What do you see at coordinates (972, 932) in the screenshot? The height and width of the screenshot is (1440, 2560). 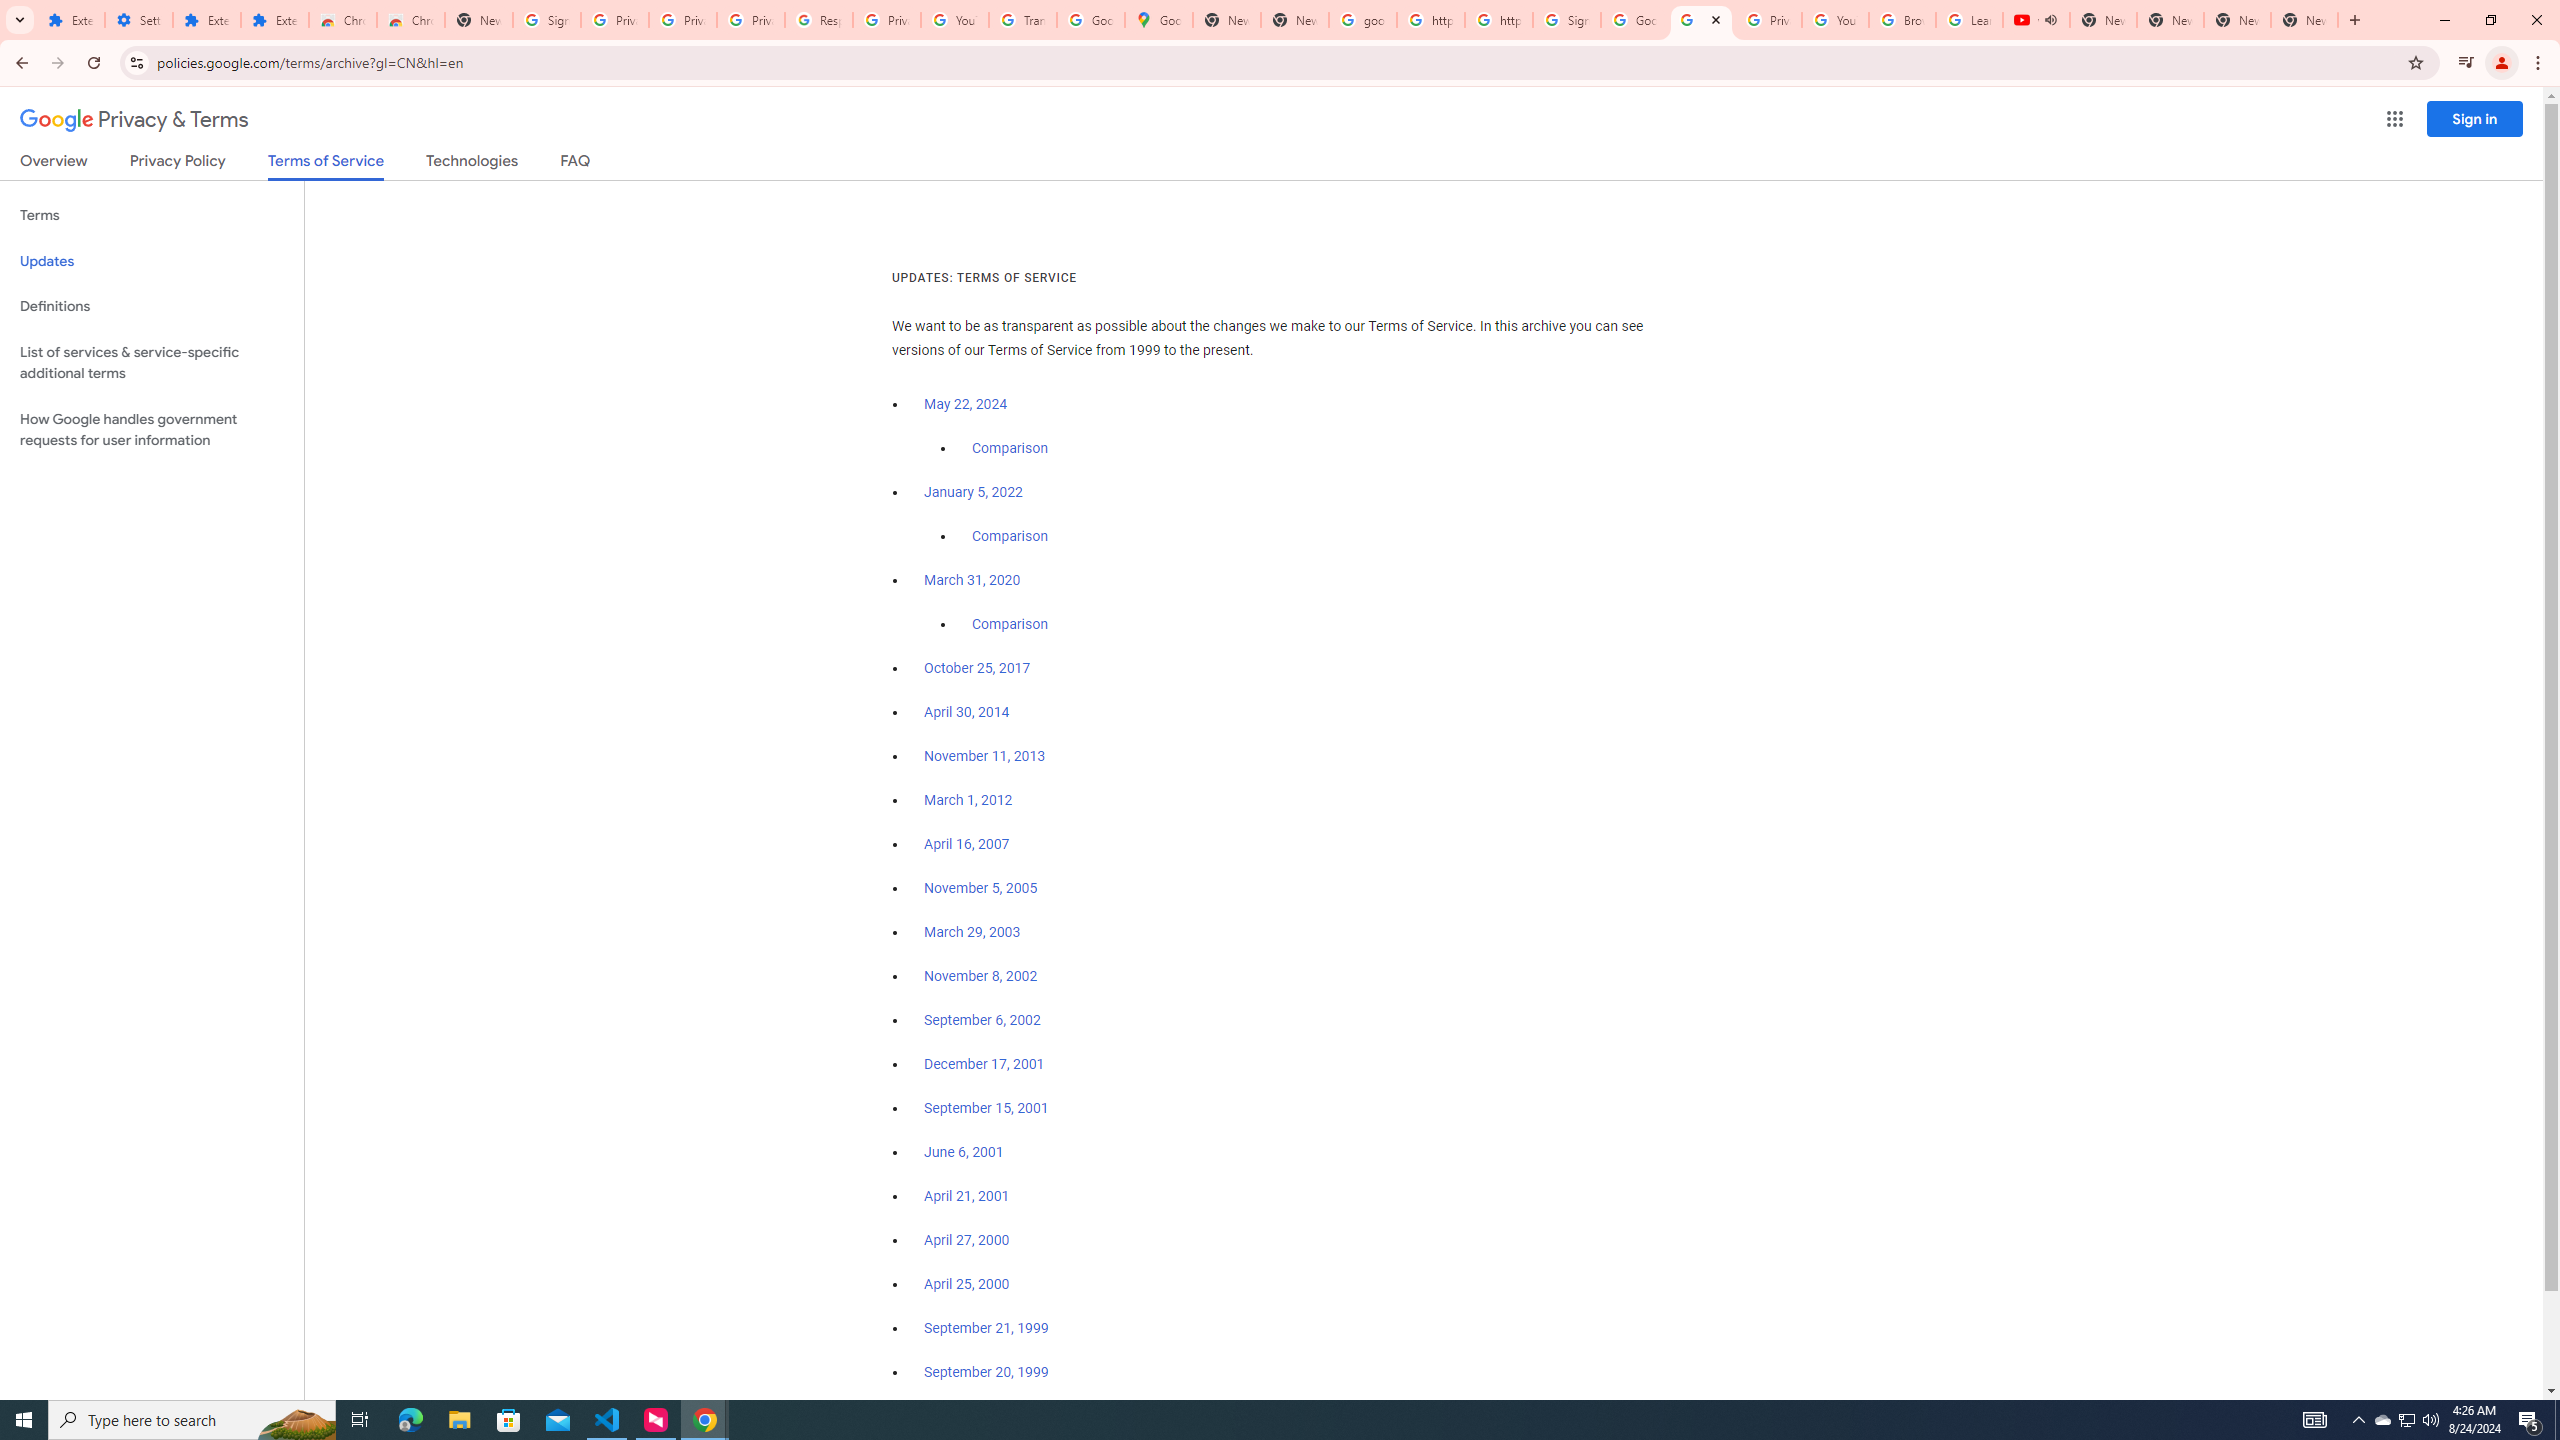 I see `March 29, 2003` at bounding box center [972, 932].